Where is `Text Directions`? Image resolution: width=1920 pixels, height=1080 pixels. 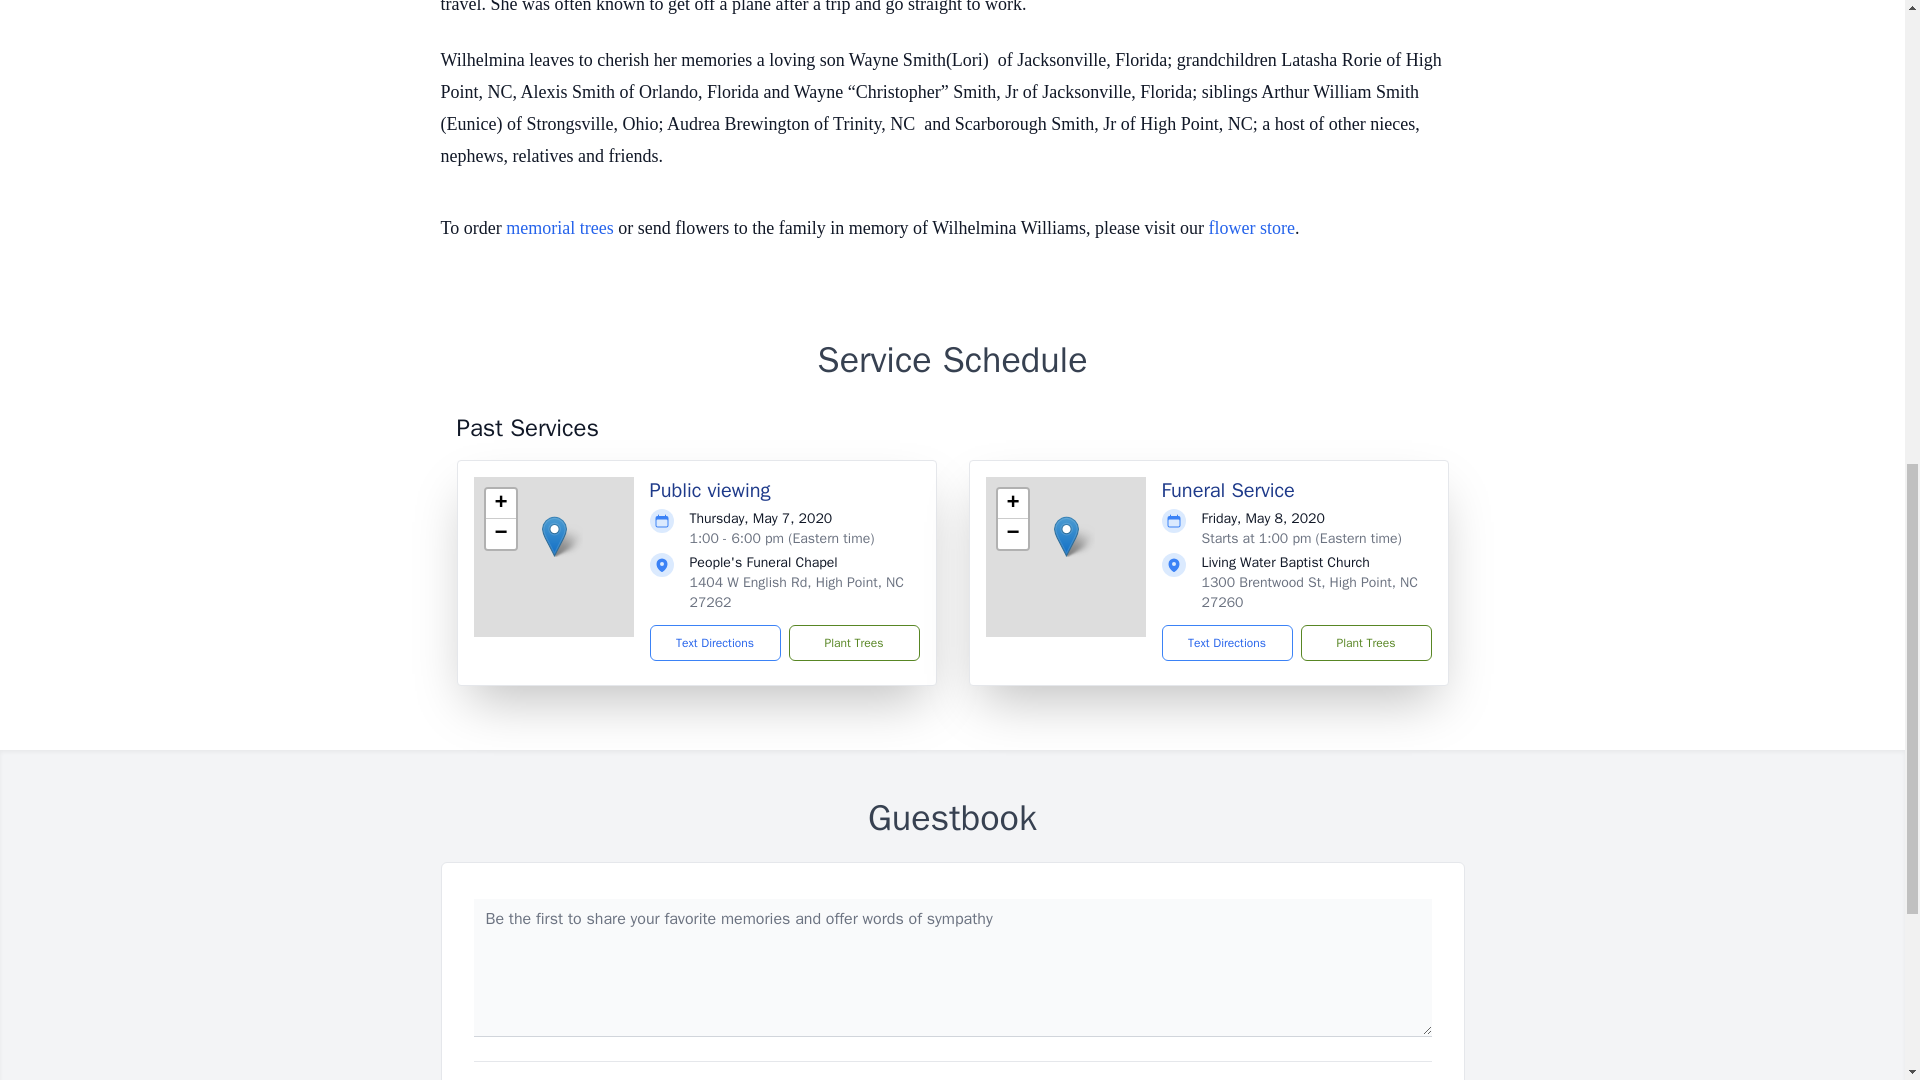 Text Directions is located at coordinates (716, 642).